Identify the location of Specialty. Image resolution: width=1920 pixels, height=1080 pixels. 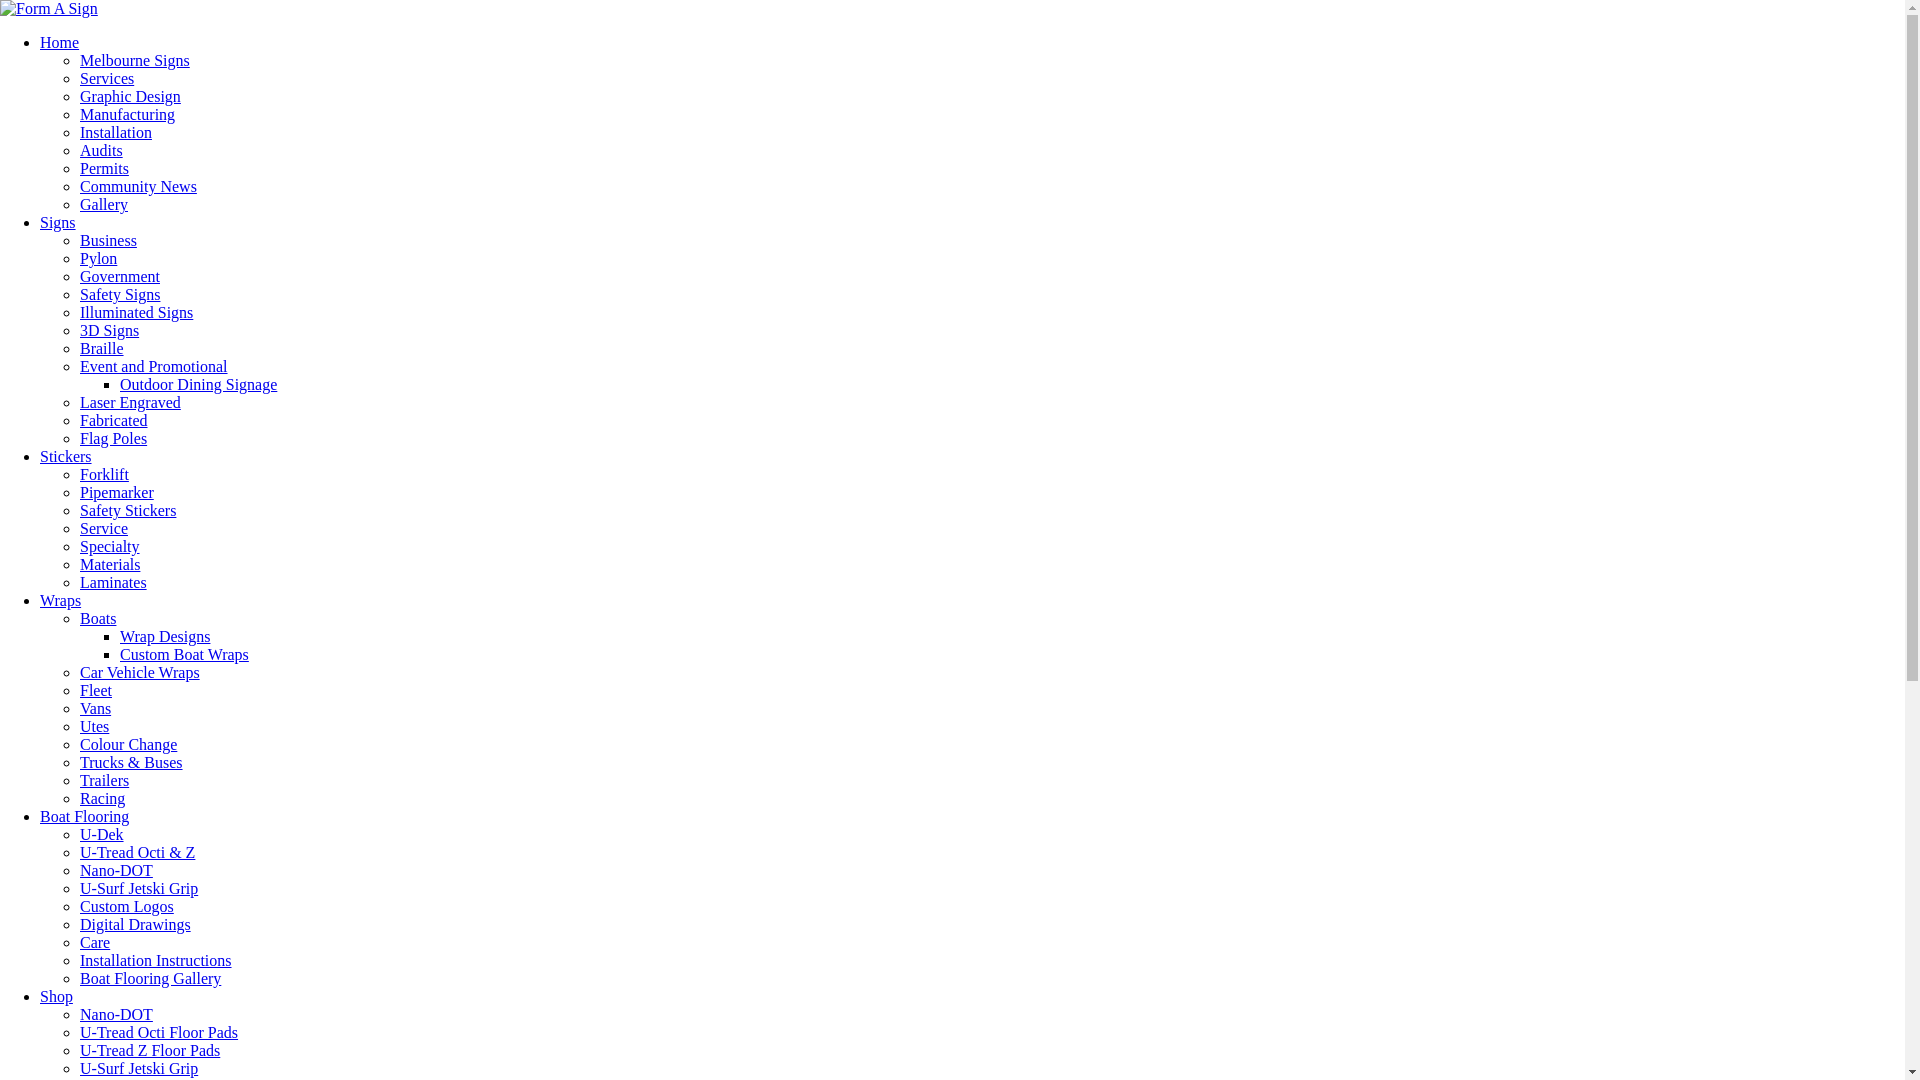
(110, 546).